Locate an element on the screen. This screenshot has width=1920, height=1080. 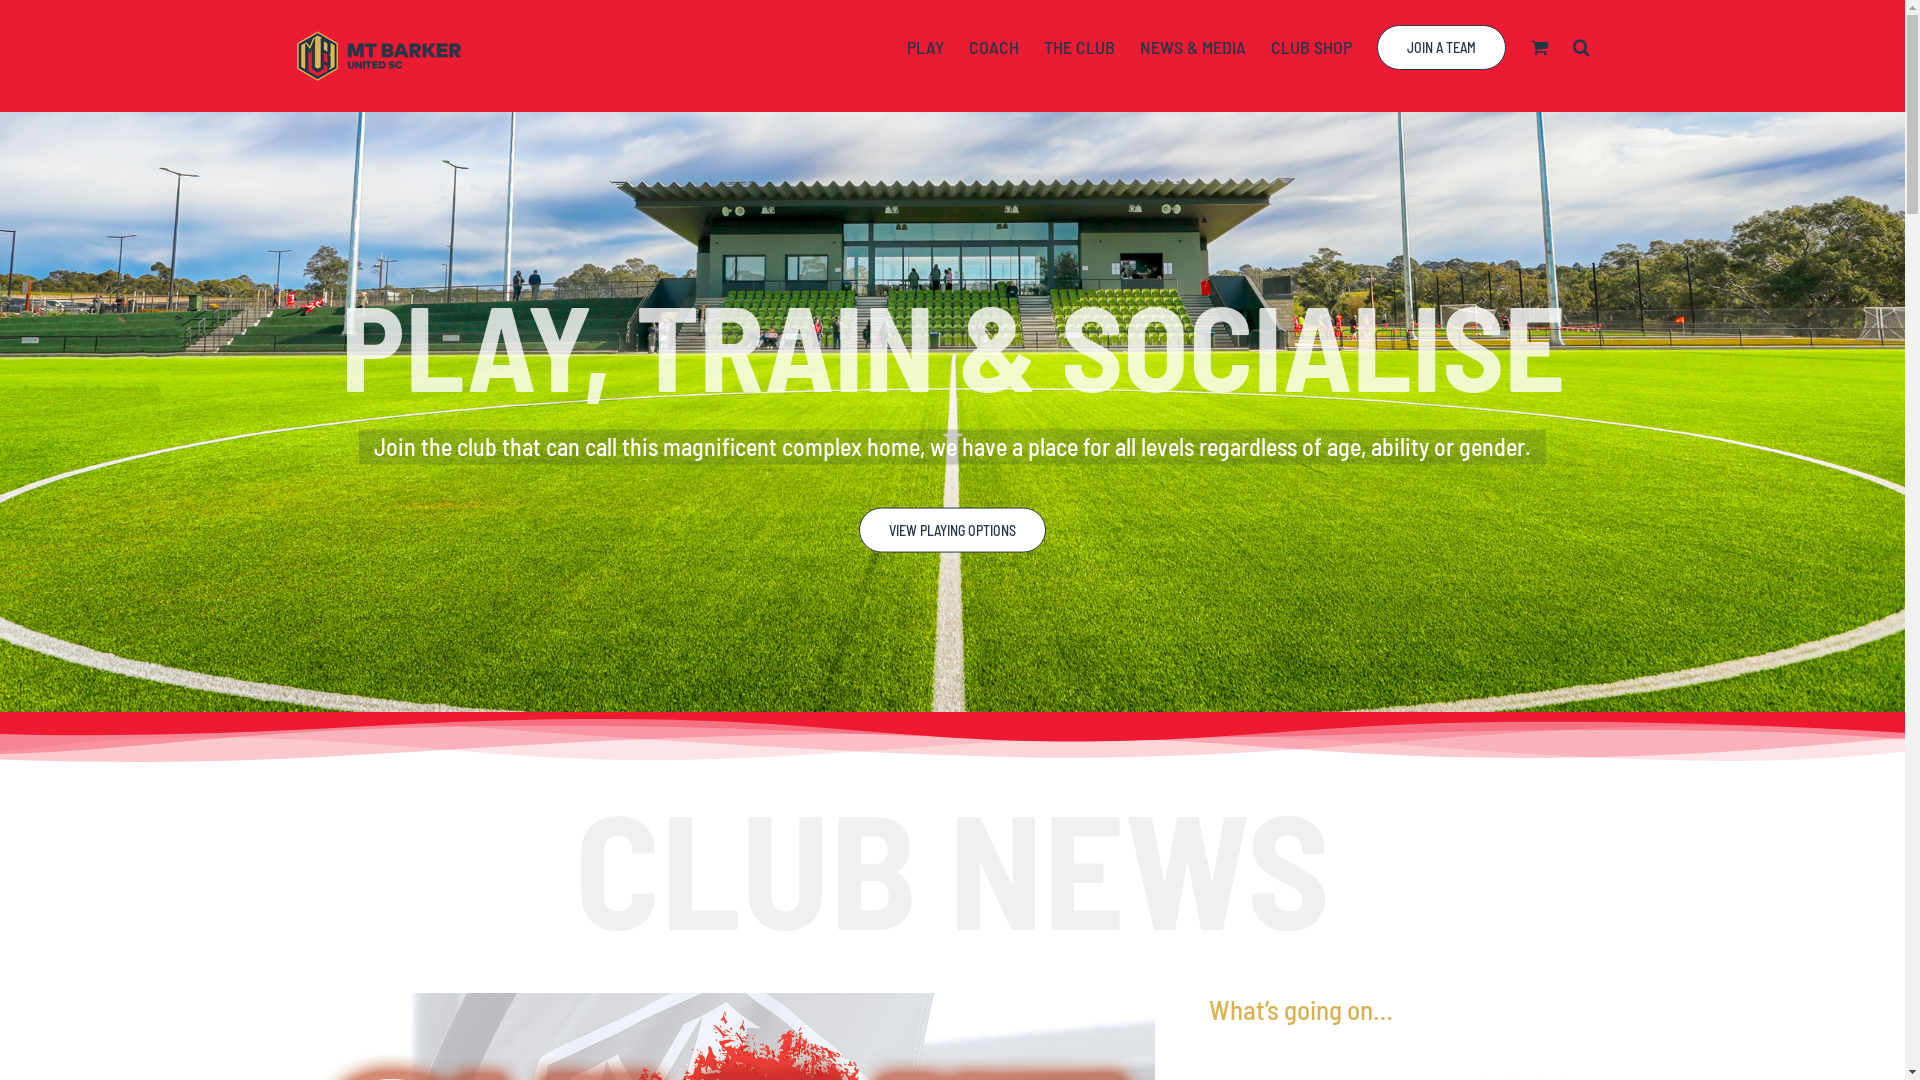
Search is located at coordinates (1582, 47).